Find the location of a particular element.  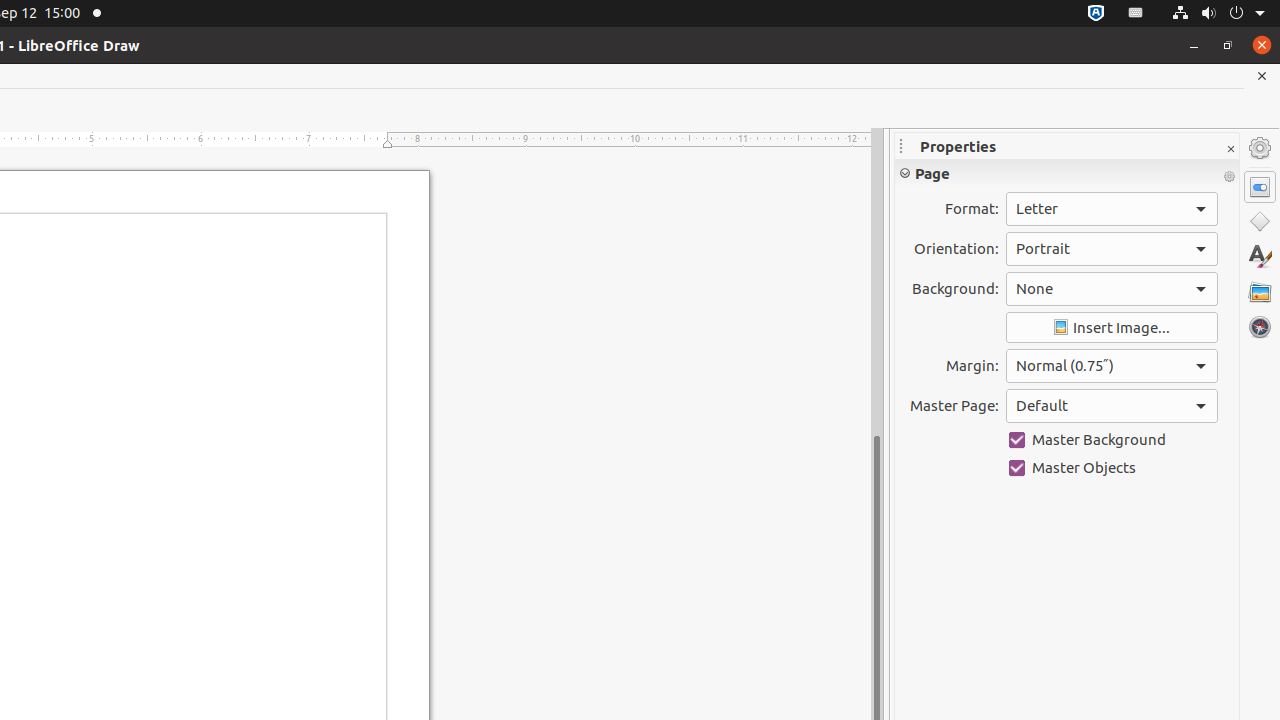

Format: is located at coordinates (1112, 209).